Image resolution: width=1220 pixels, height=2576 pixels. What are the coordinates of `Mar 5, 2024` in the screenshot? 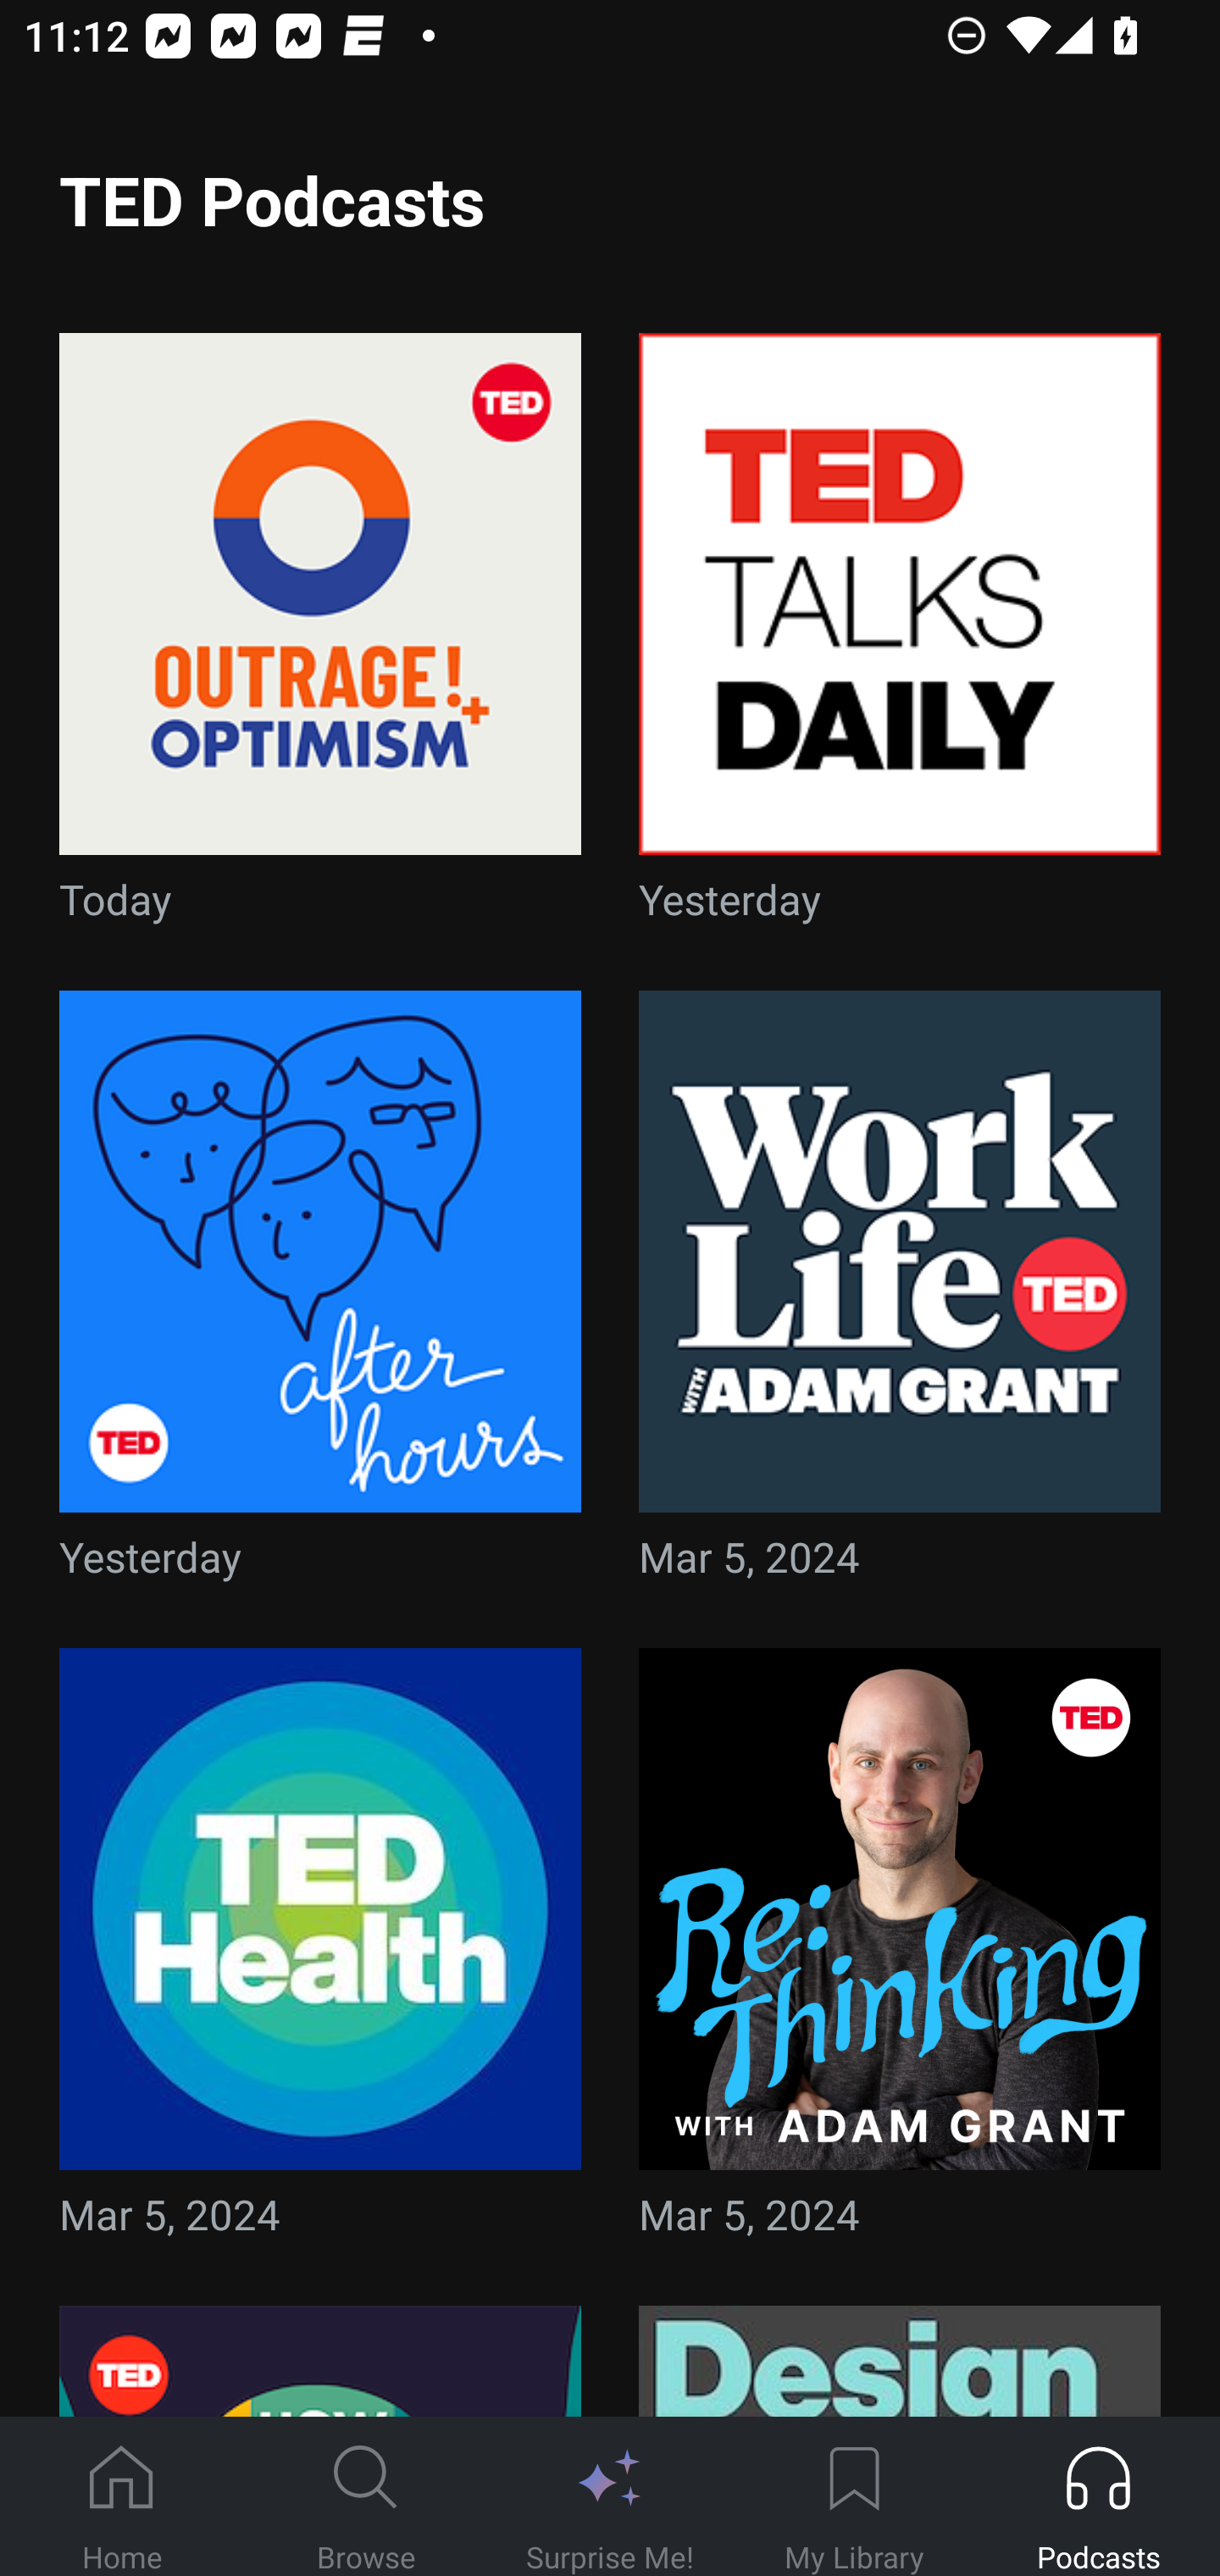 It's located at (320, 1954).